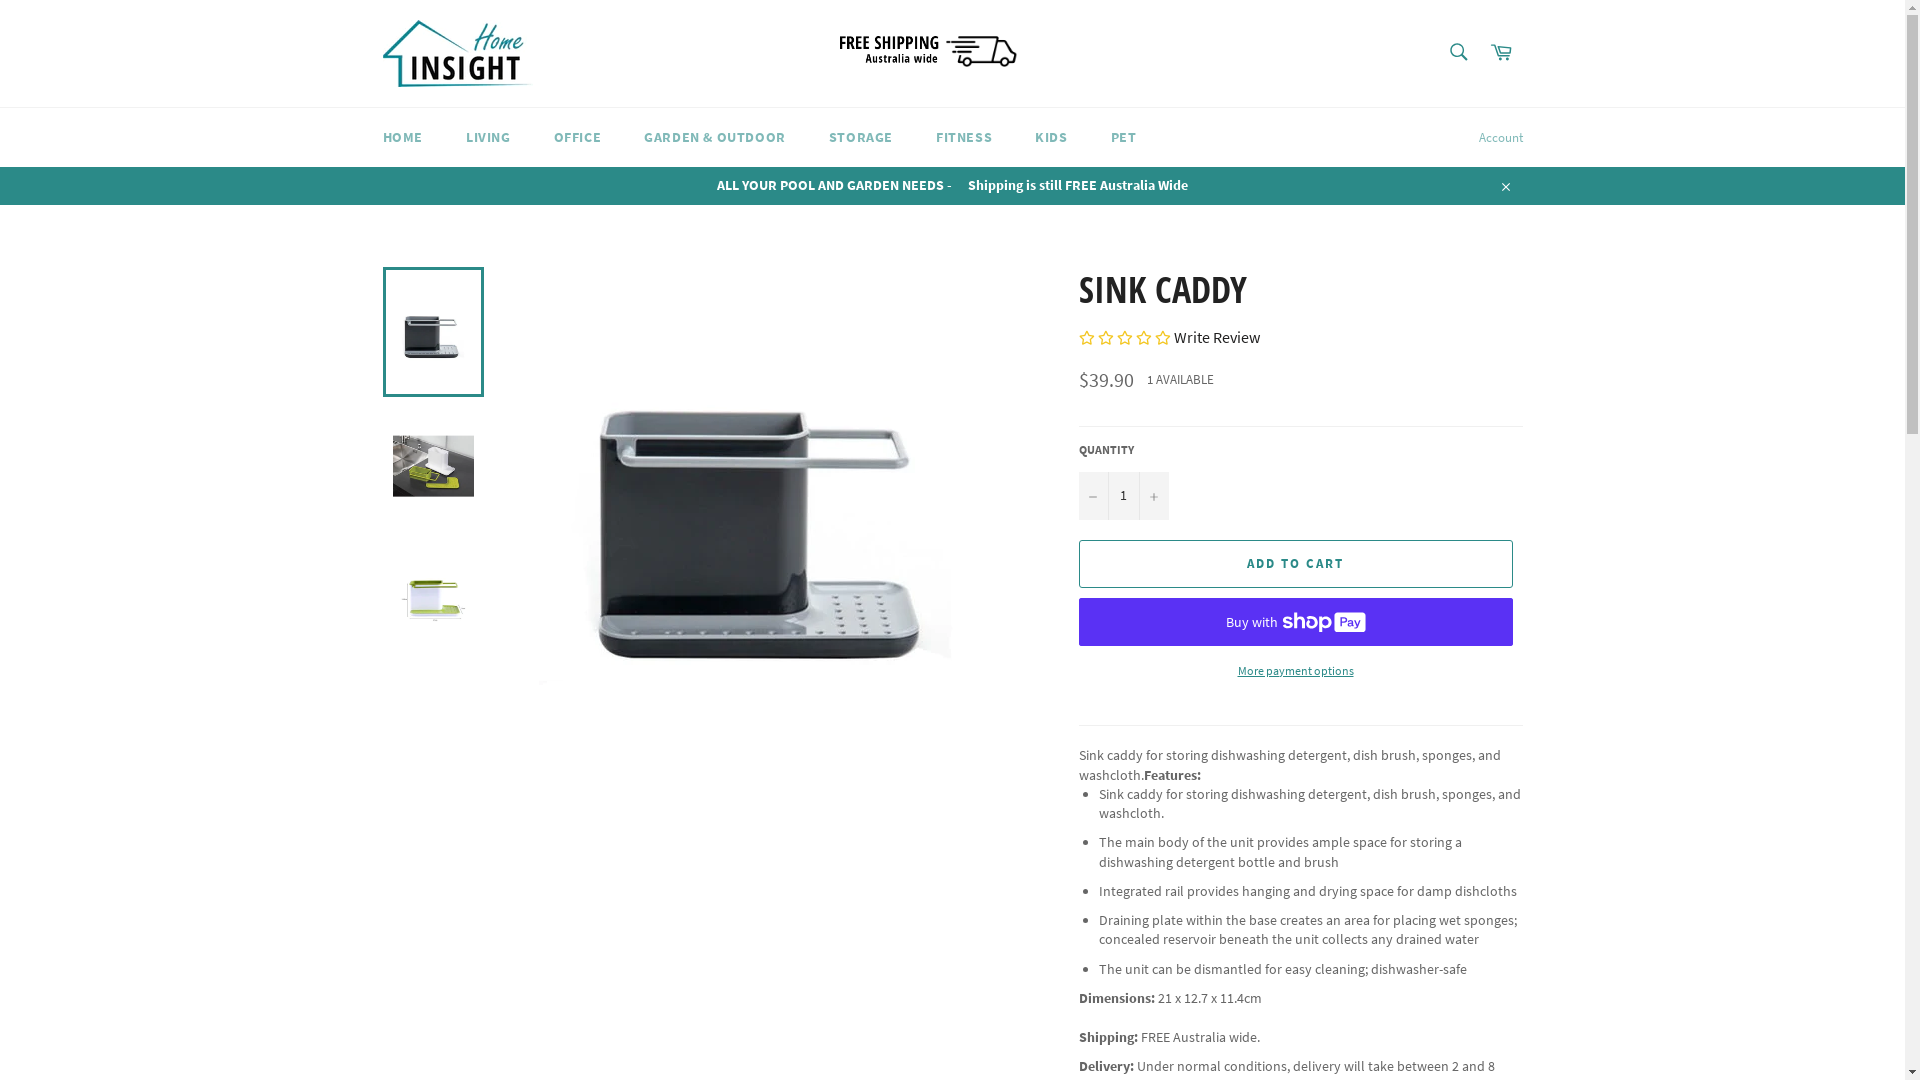 This screenshot has height=1080, width=1920. Describe the element at coordinates (861, 138) in the screenshot. I see `STORAGE` at that location.